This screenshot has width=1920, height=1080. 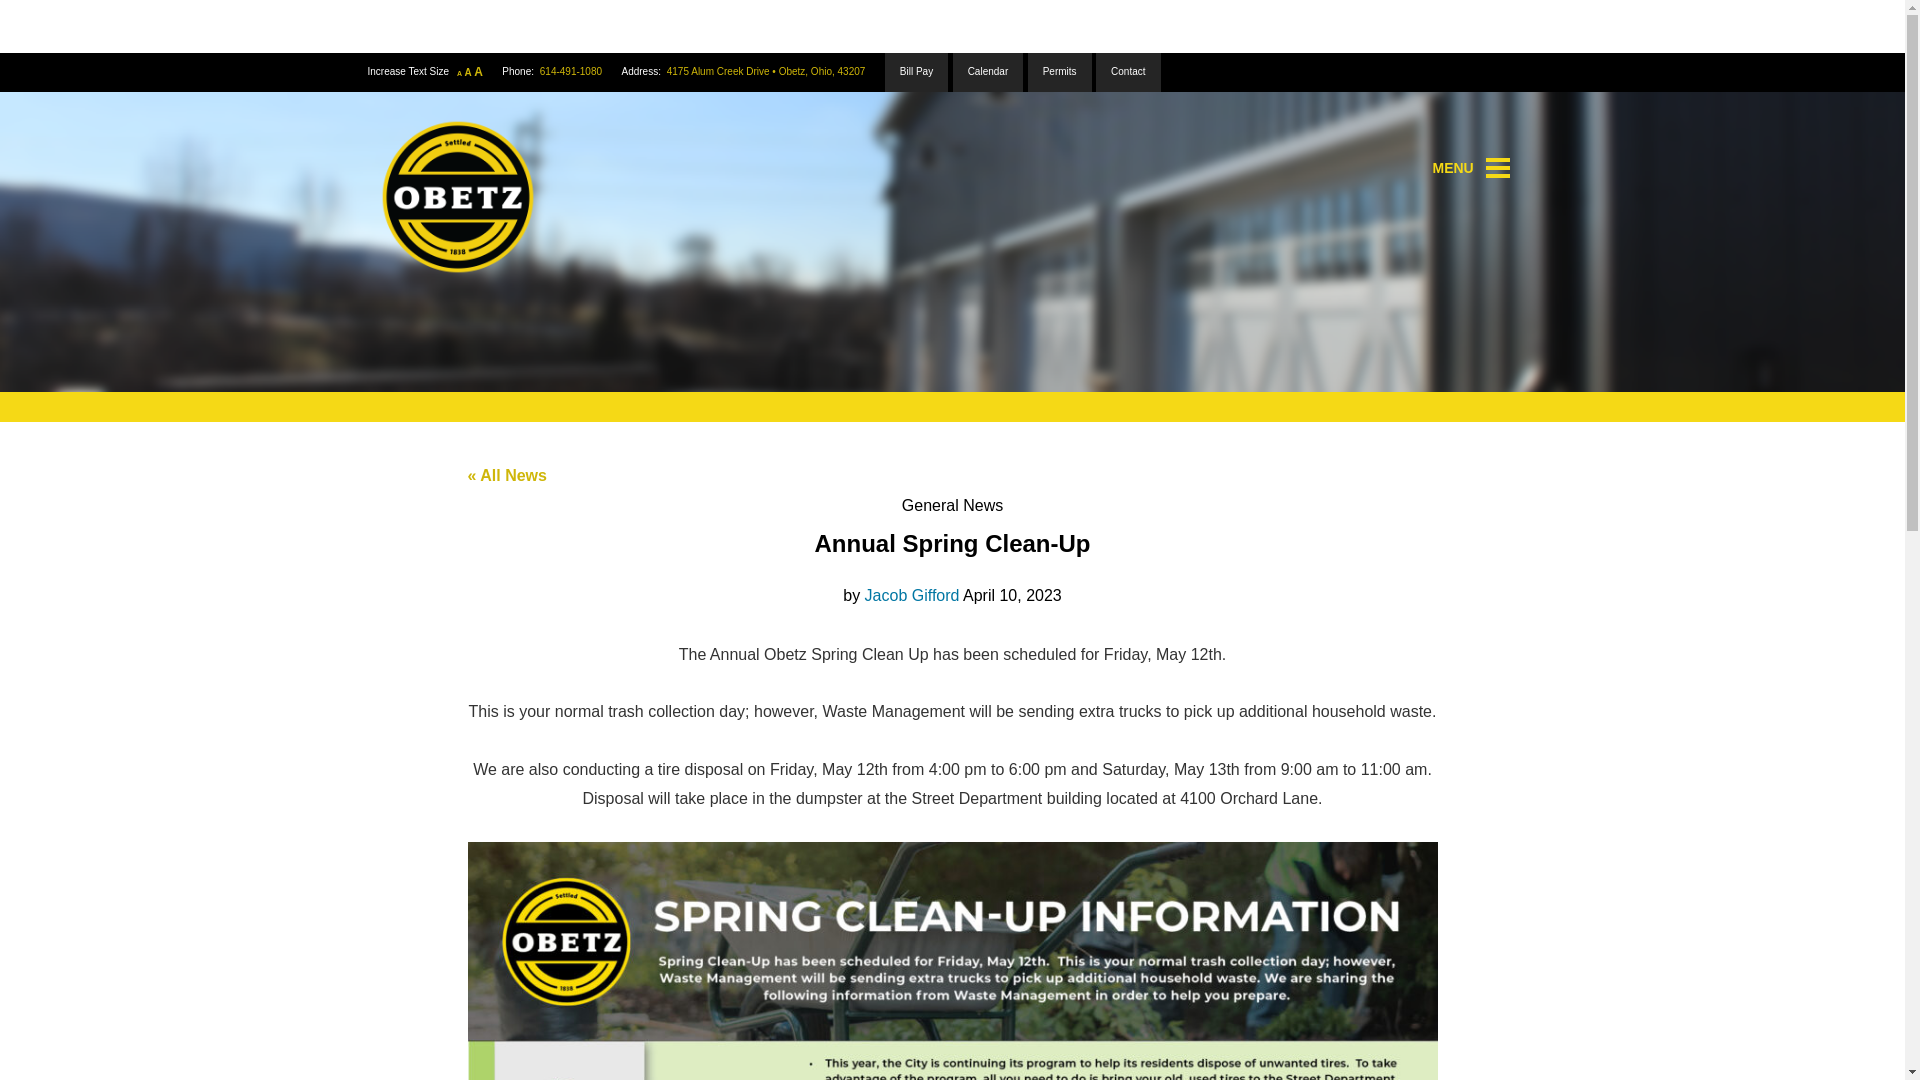 What do you see at coordinates (1012, 595) in the screenshot?
I see `2023-04-10T14:04:00-04:00` at bounding box center [1012, 595].